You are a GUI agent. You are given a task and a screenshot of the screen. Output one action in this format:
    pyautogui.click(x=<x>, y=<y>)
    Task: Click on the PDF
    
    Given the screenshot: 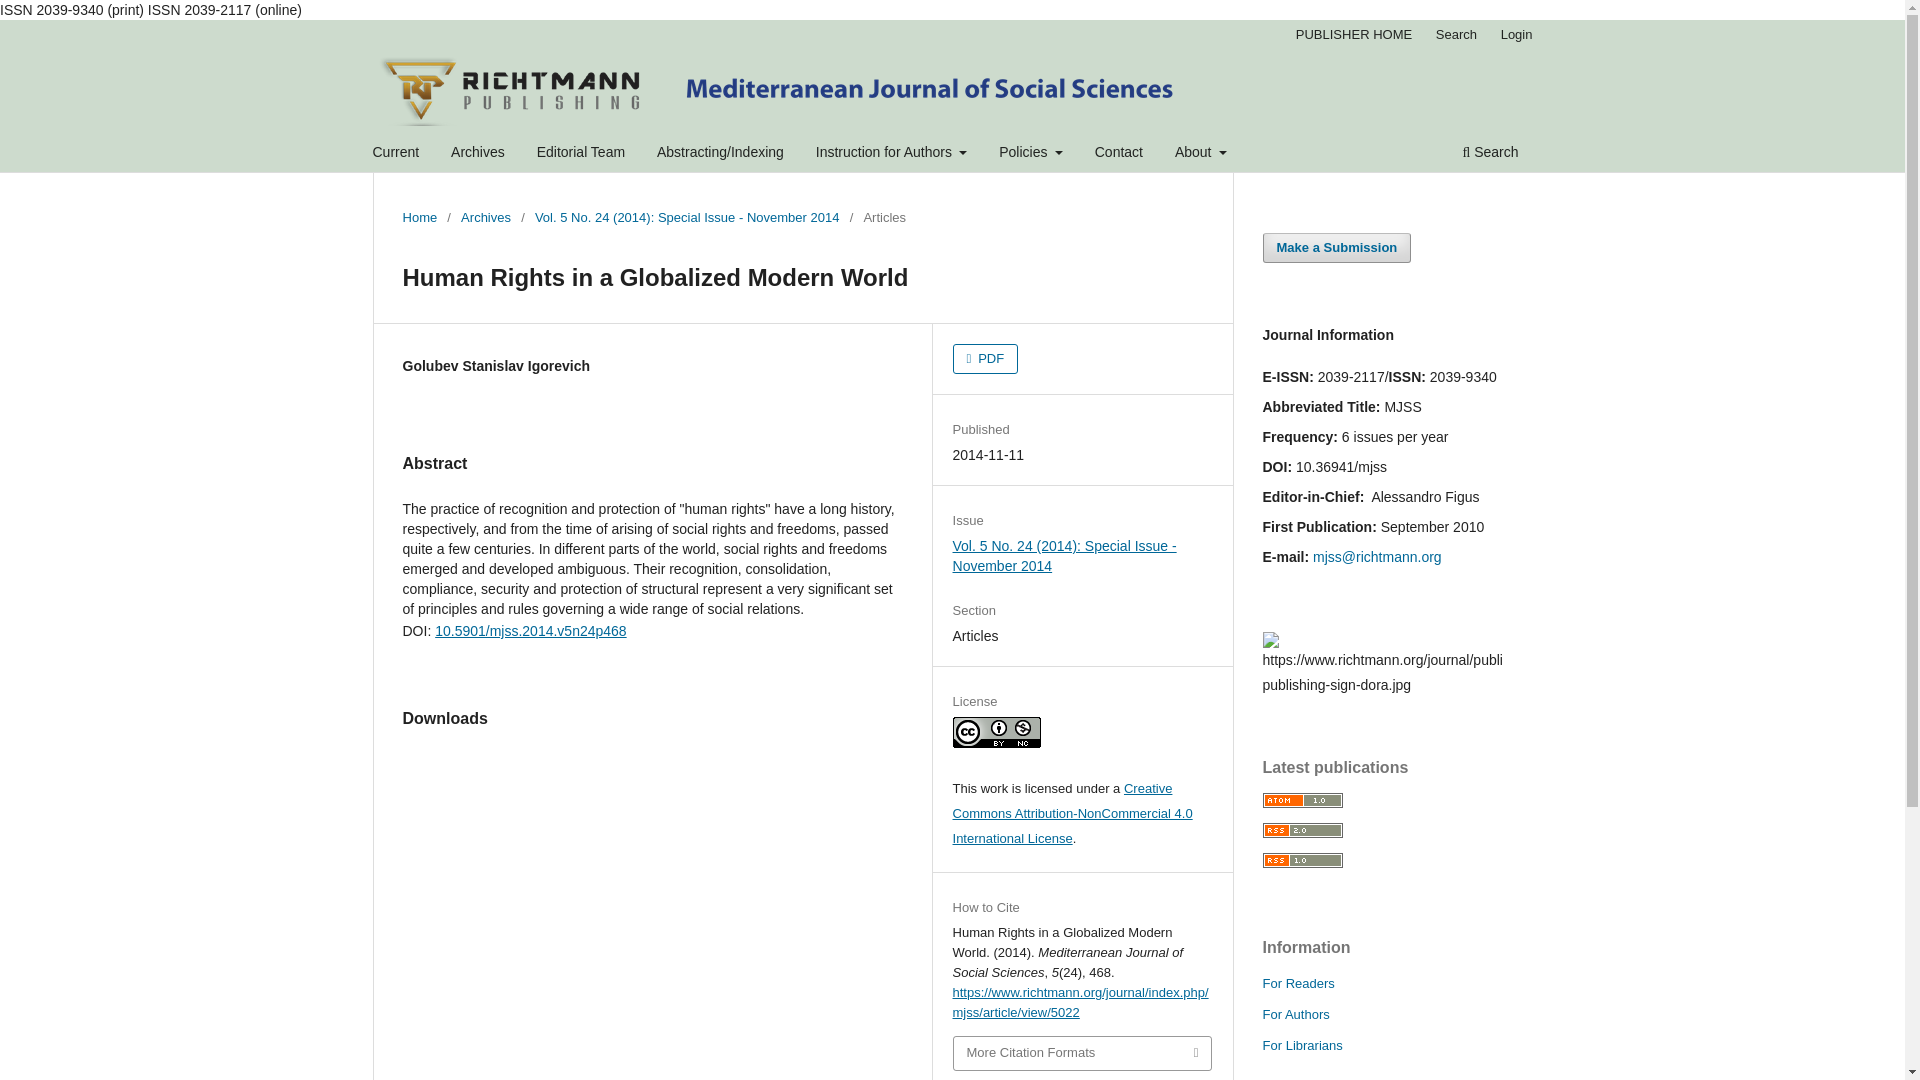 What is the action you would take?
    pyautogui.click(x=986, y=358)
    